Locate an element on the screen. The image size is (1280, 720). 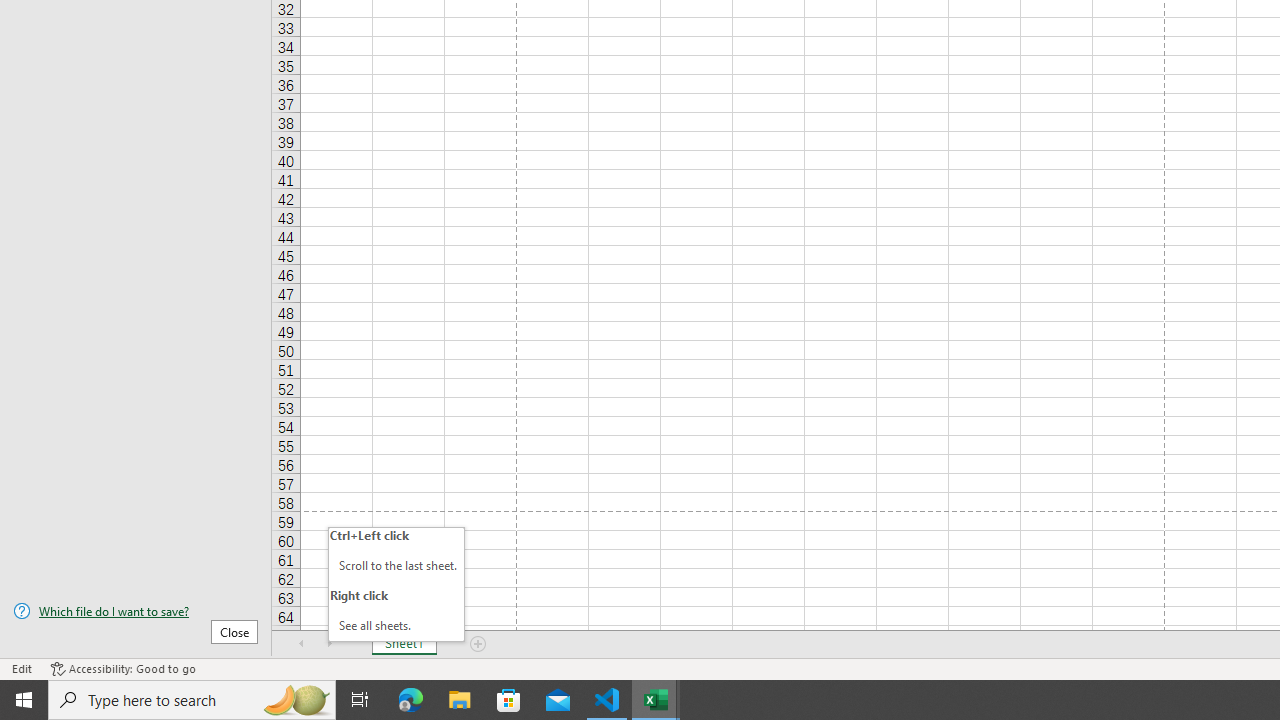
Add Sheet is located at coordinates (478, 644).